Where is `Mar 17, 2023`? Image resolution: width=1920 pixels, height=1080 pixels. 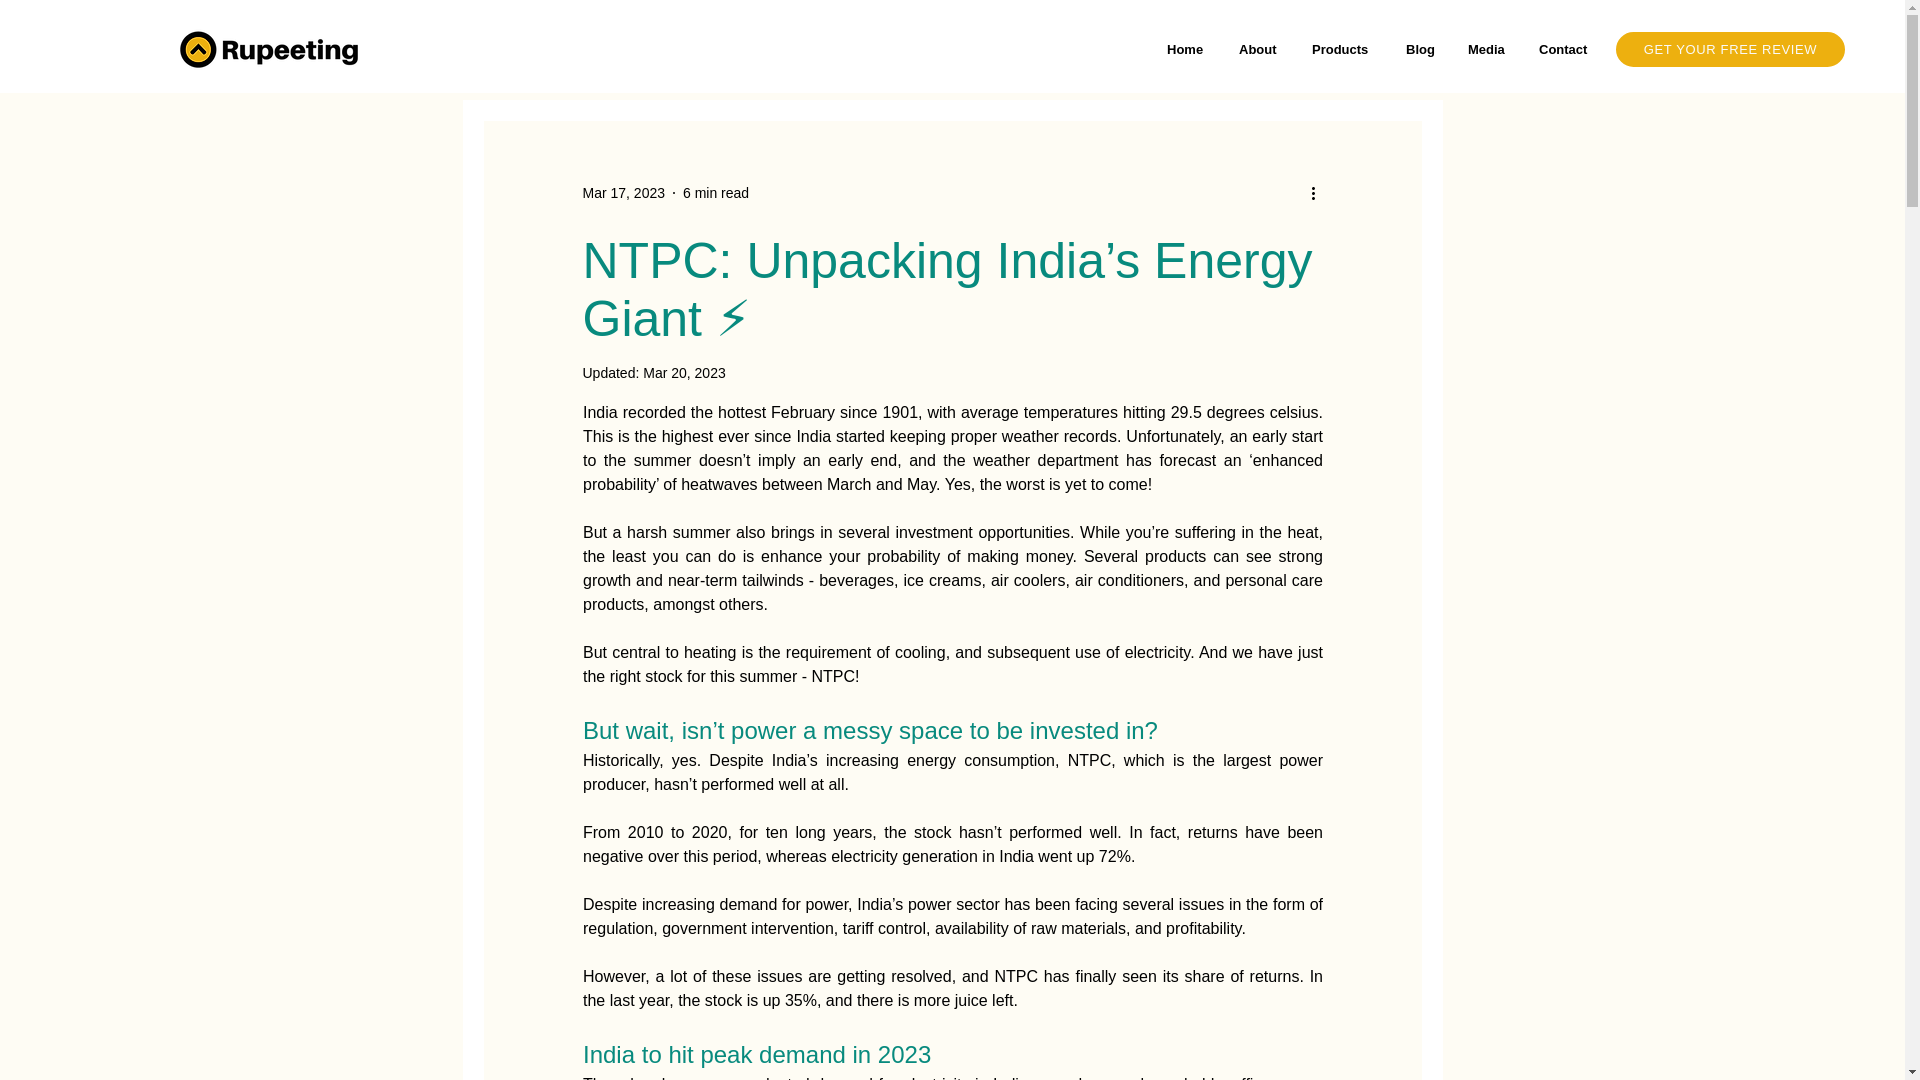 Mar 17, 2023 is located at coordinates (622, 191).